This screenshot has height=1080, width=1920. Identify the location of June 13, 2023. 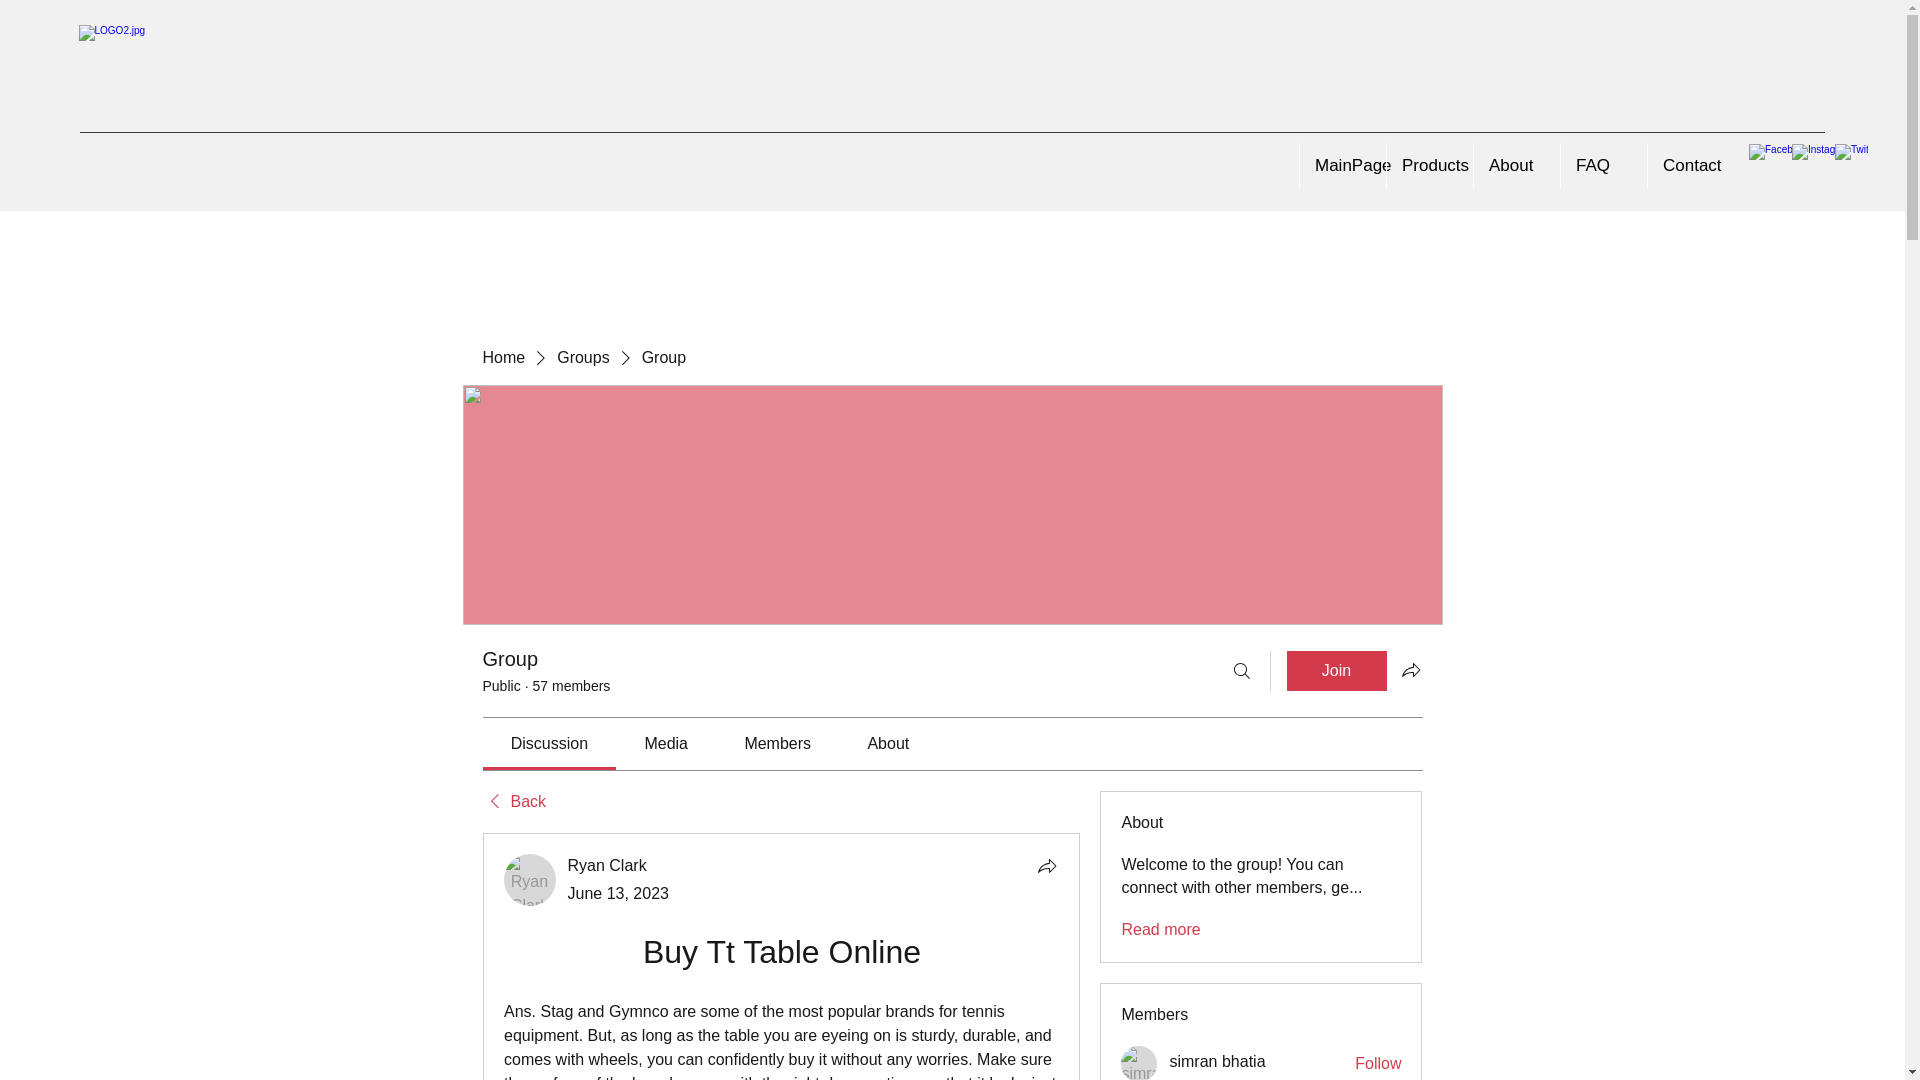
(618, 892).